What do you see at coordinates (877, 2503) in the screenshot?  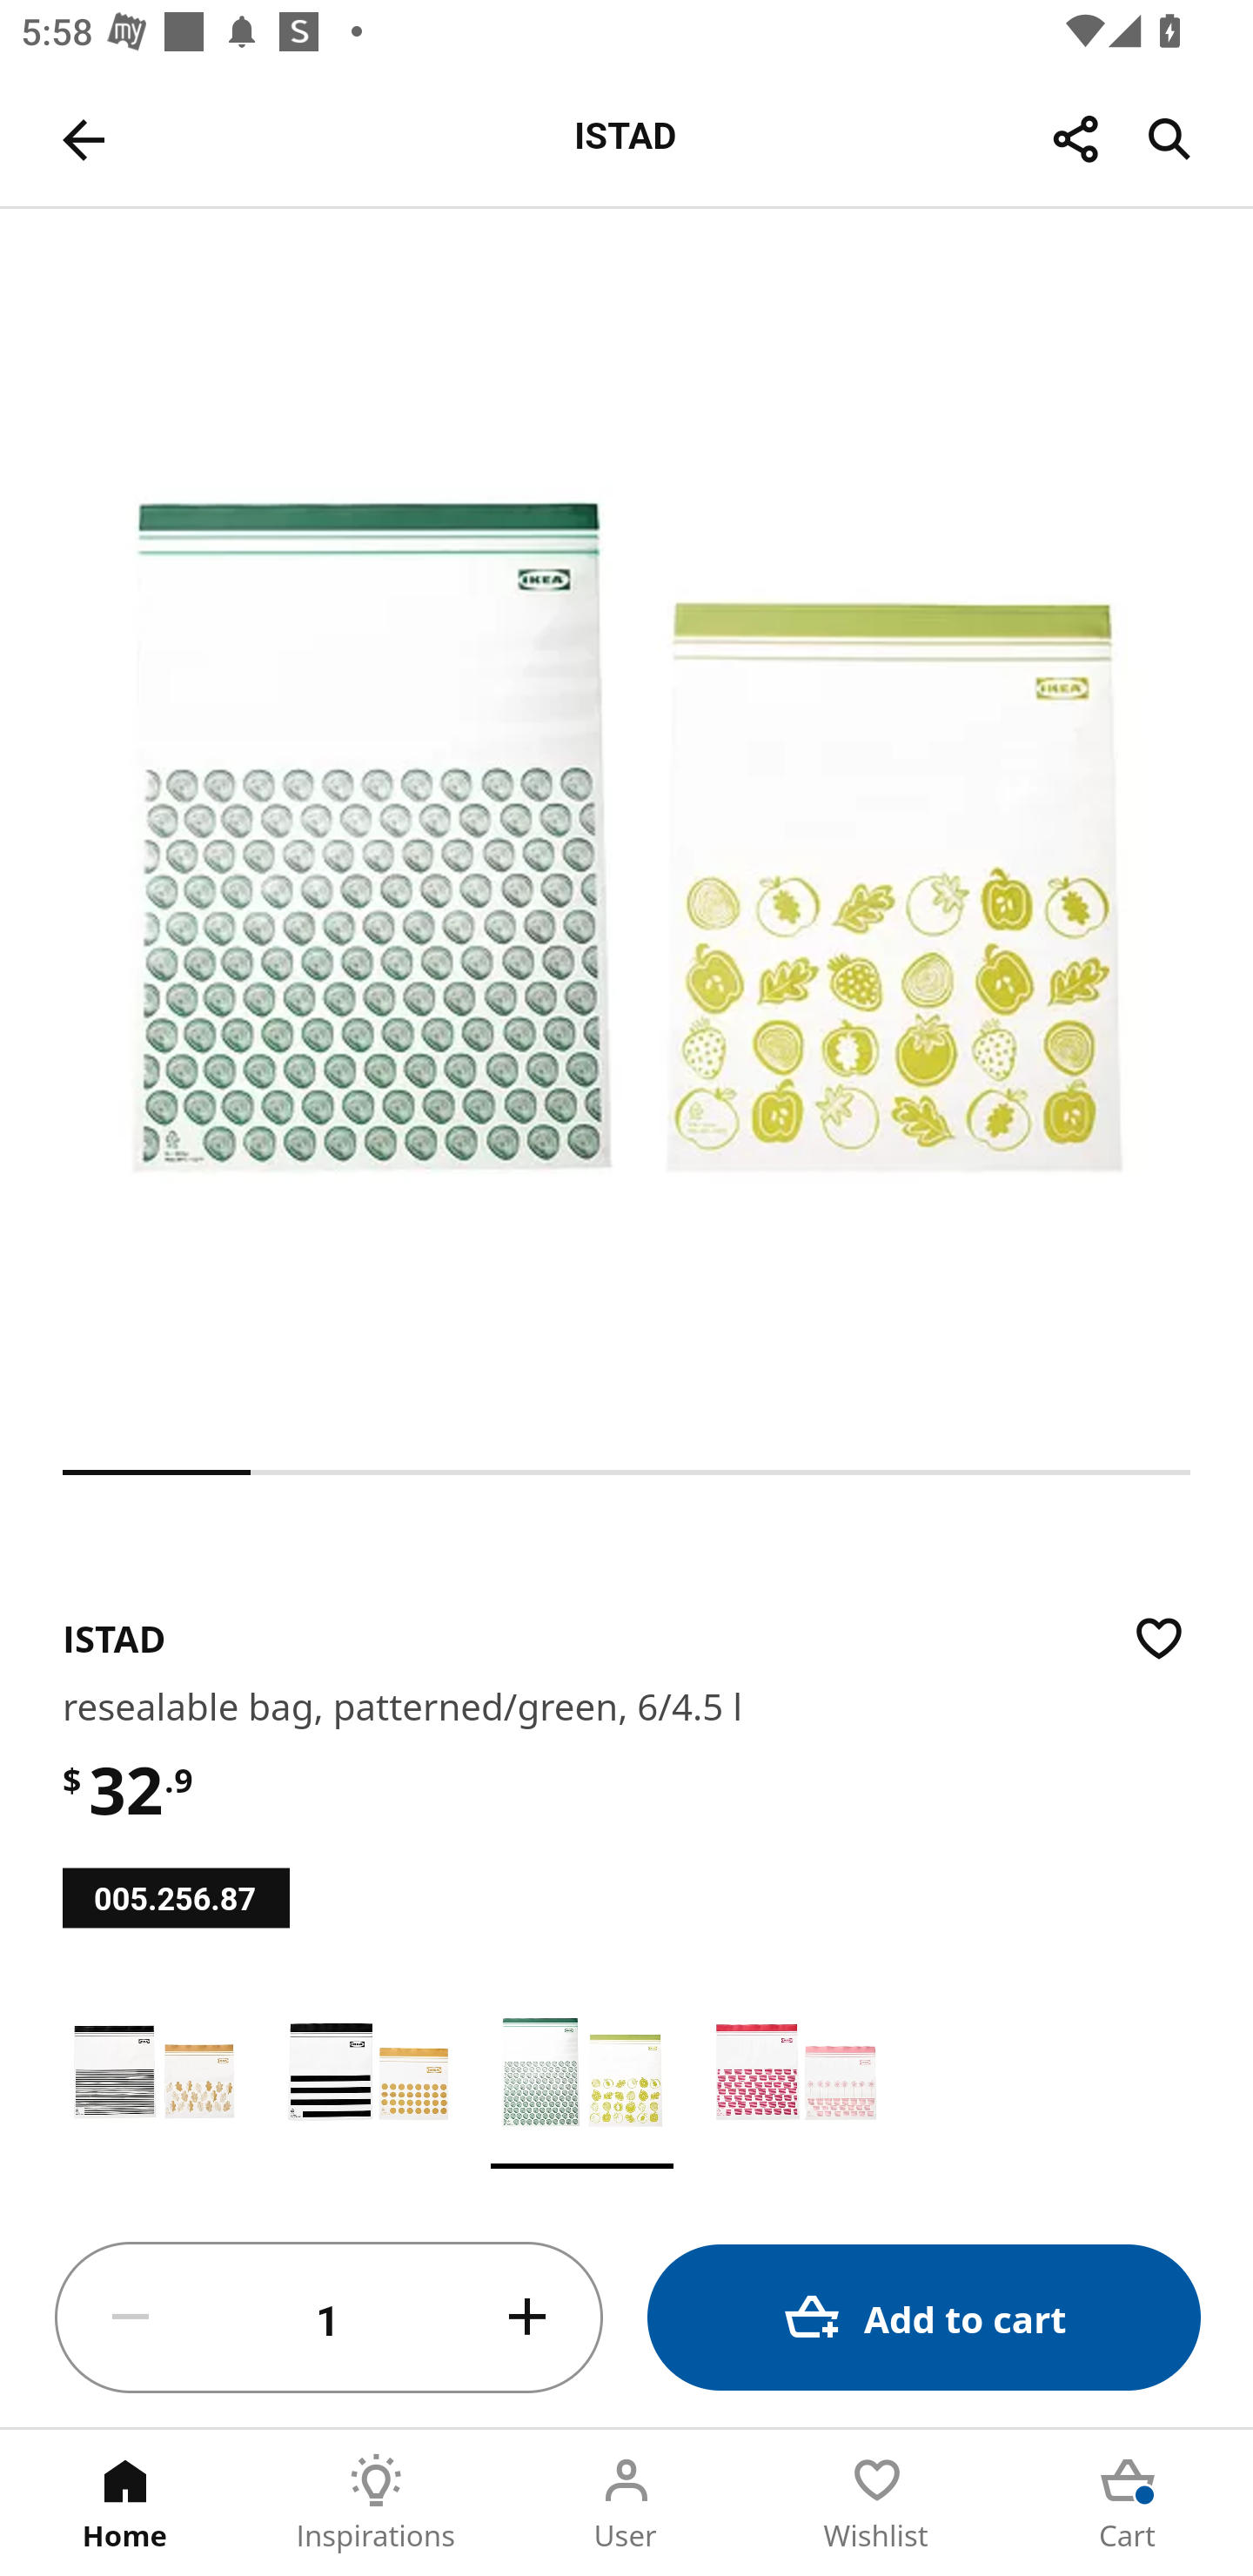 I see `Wishlist
Tab 4 of 5` at bounding box center [877, 2503].